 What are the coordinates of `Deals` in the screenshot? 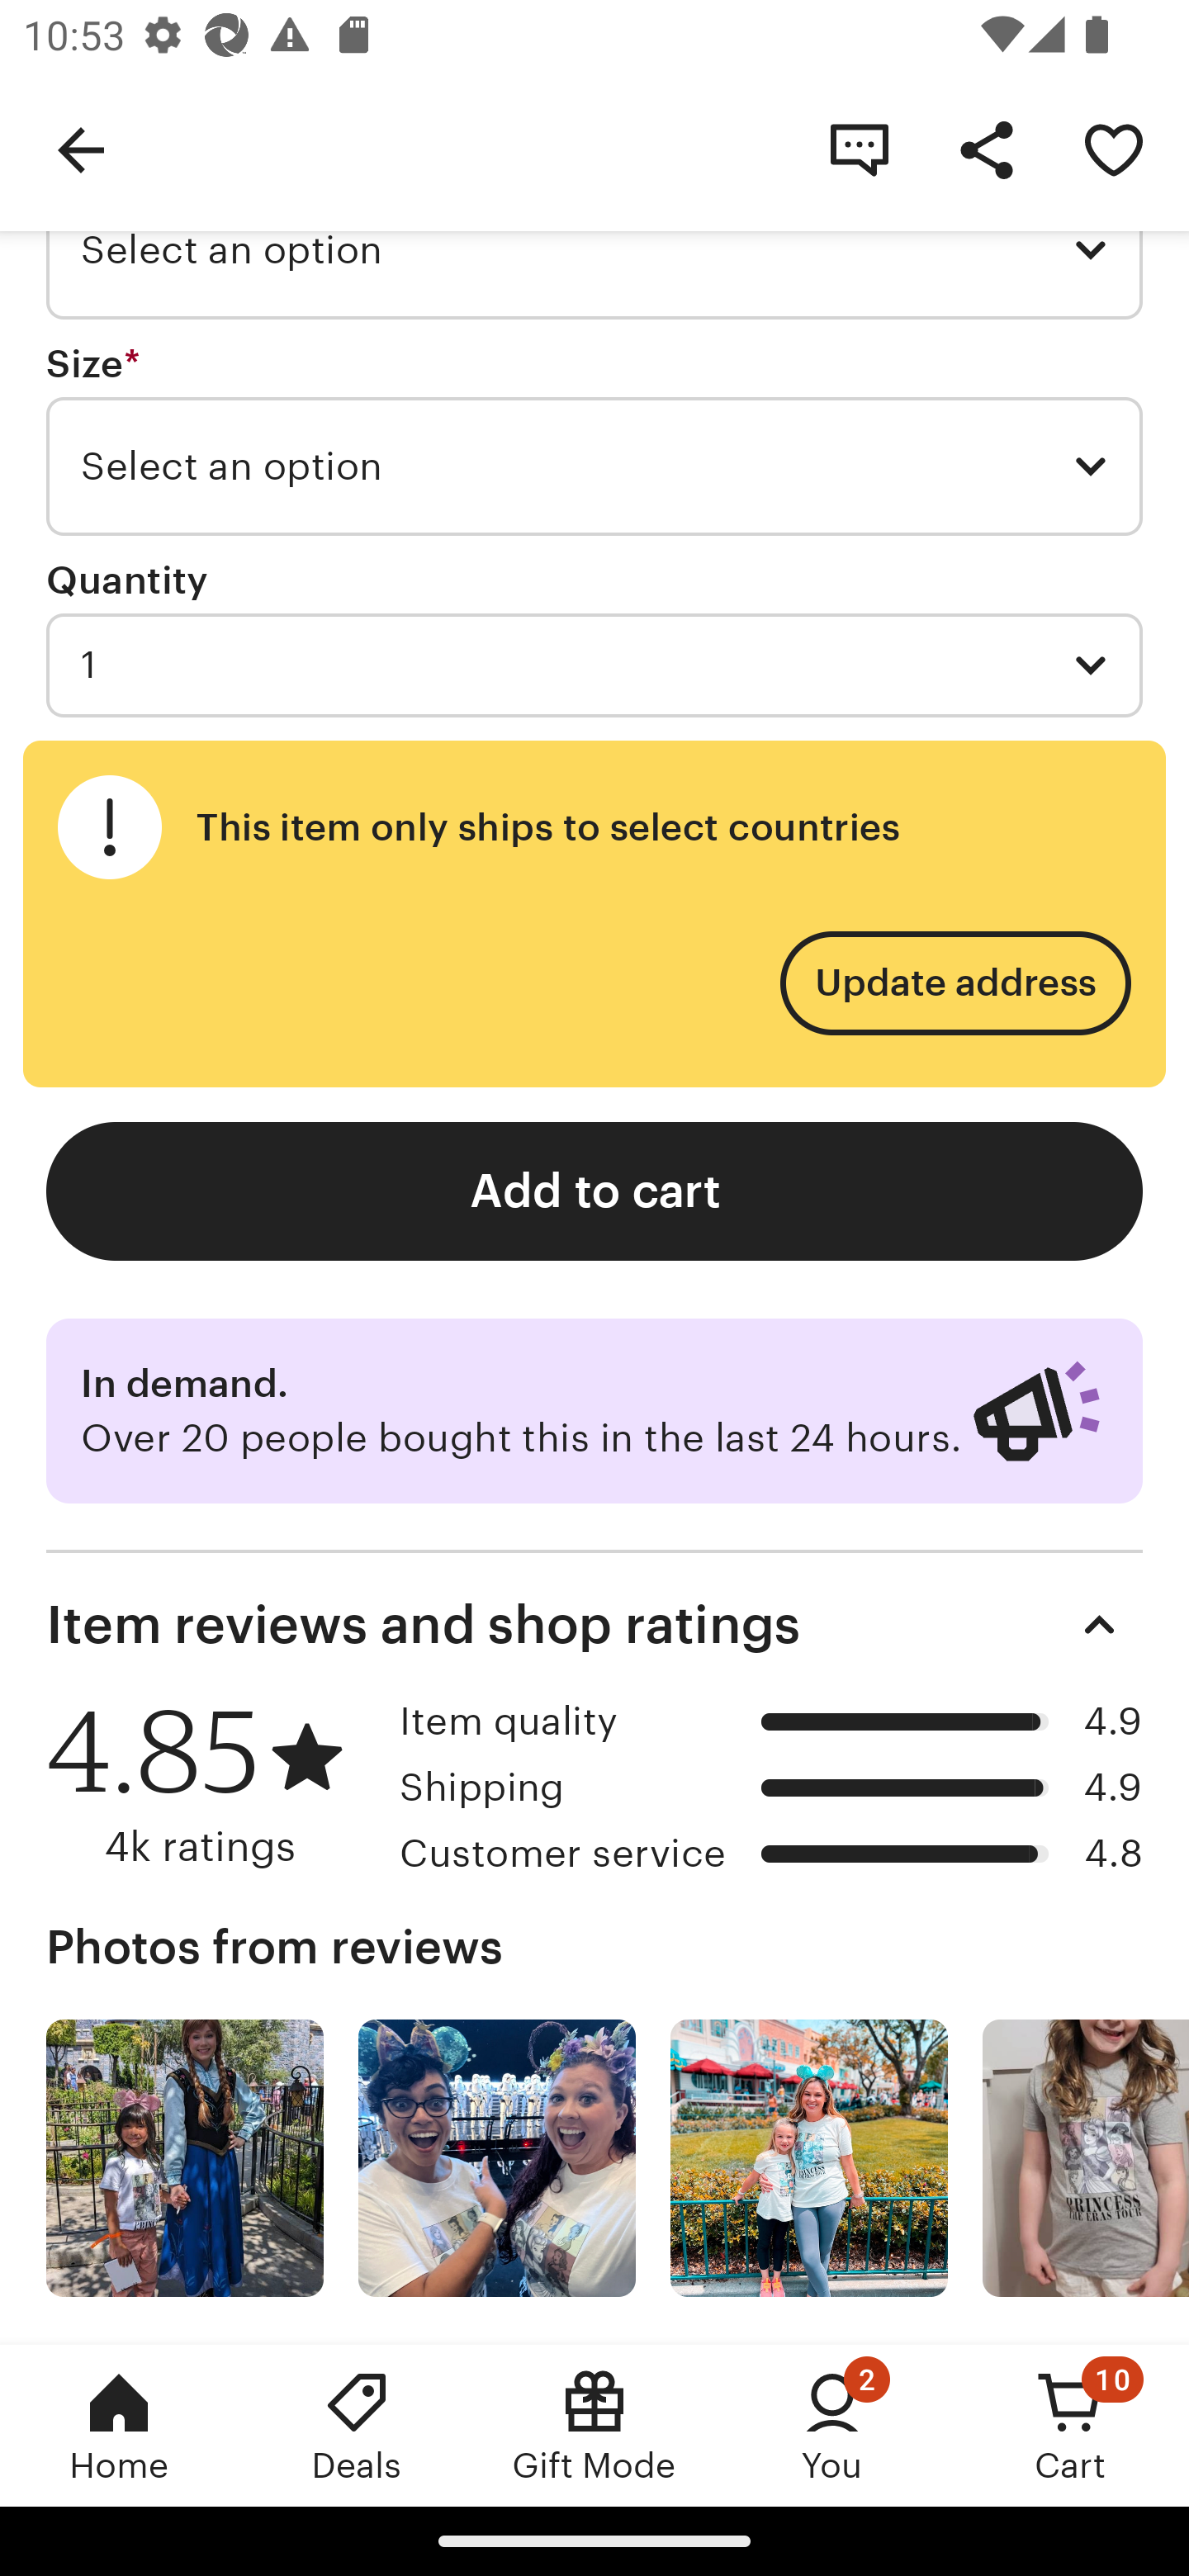 It's located at (357, 2425).